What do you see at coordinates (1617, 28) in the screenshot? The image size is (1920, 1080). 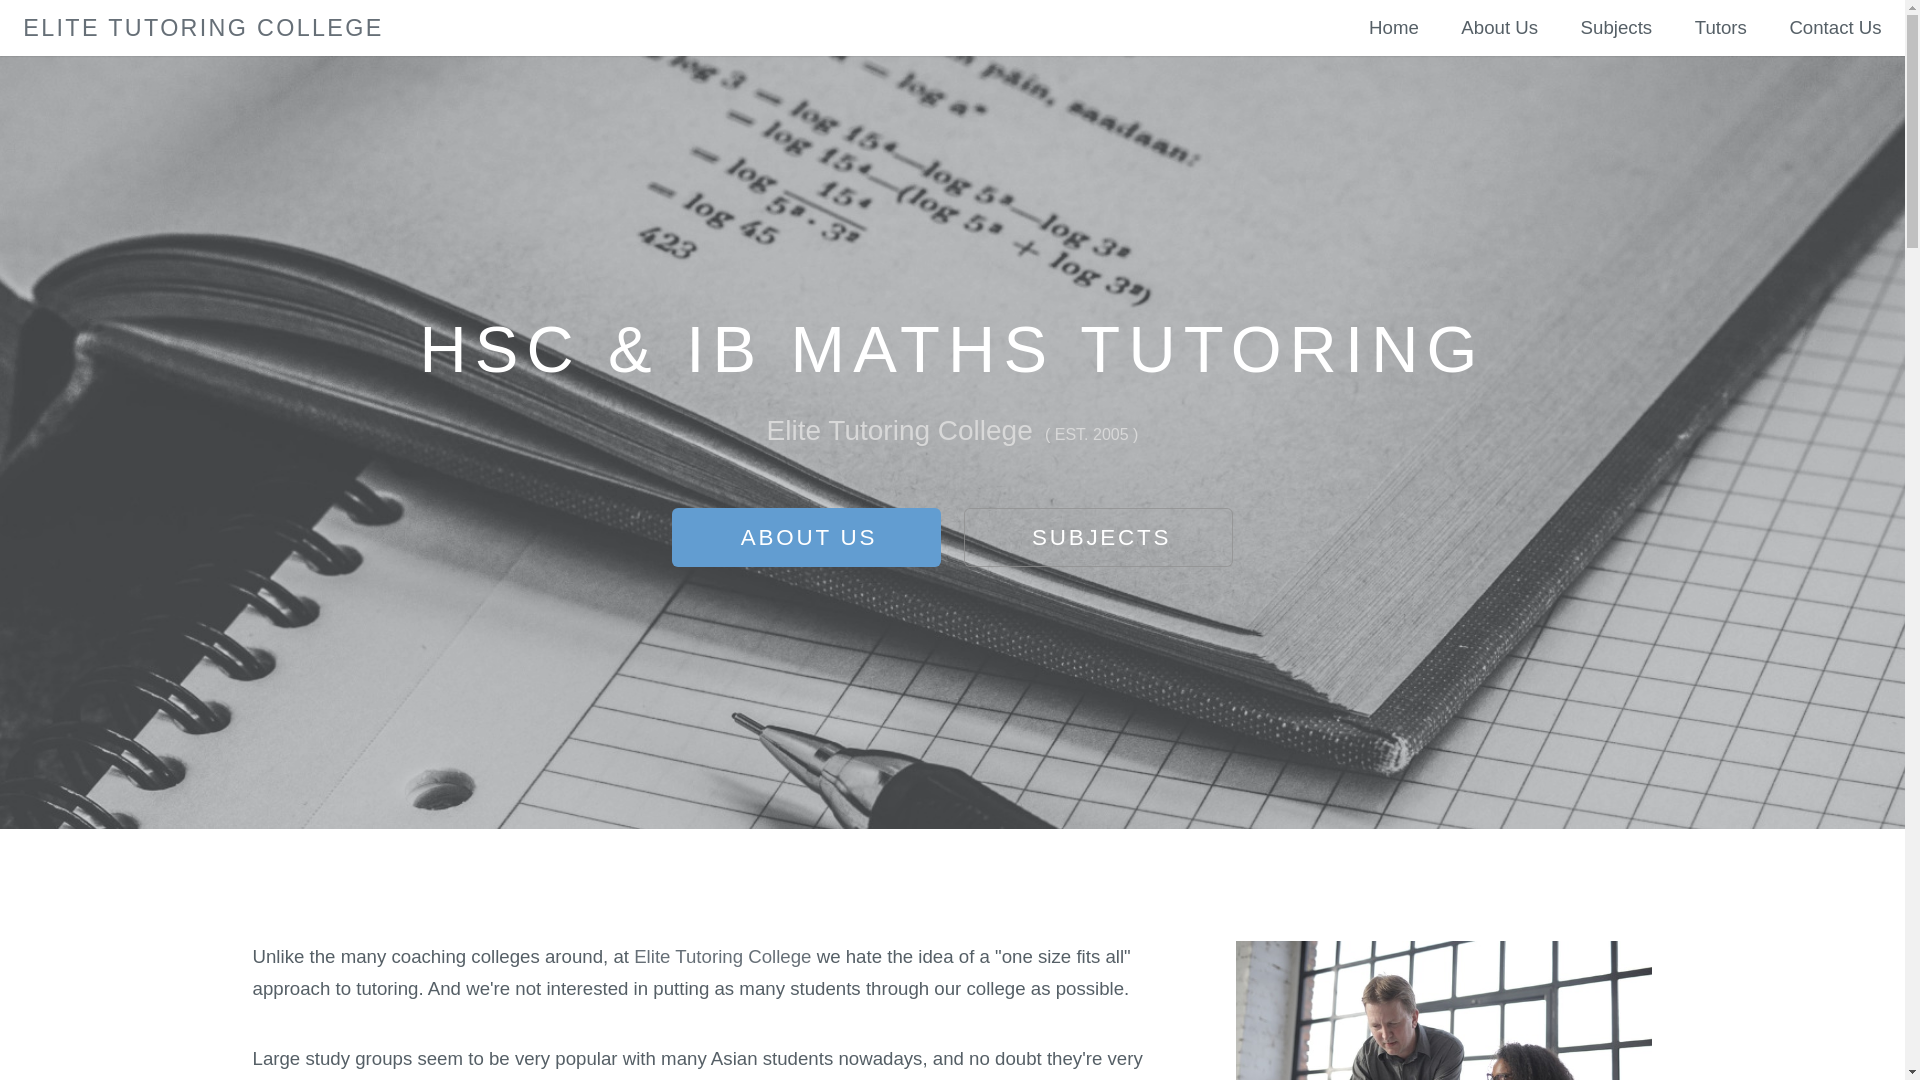 I see `Subjects` at bounding box center [1617, 28].